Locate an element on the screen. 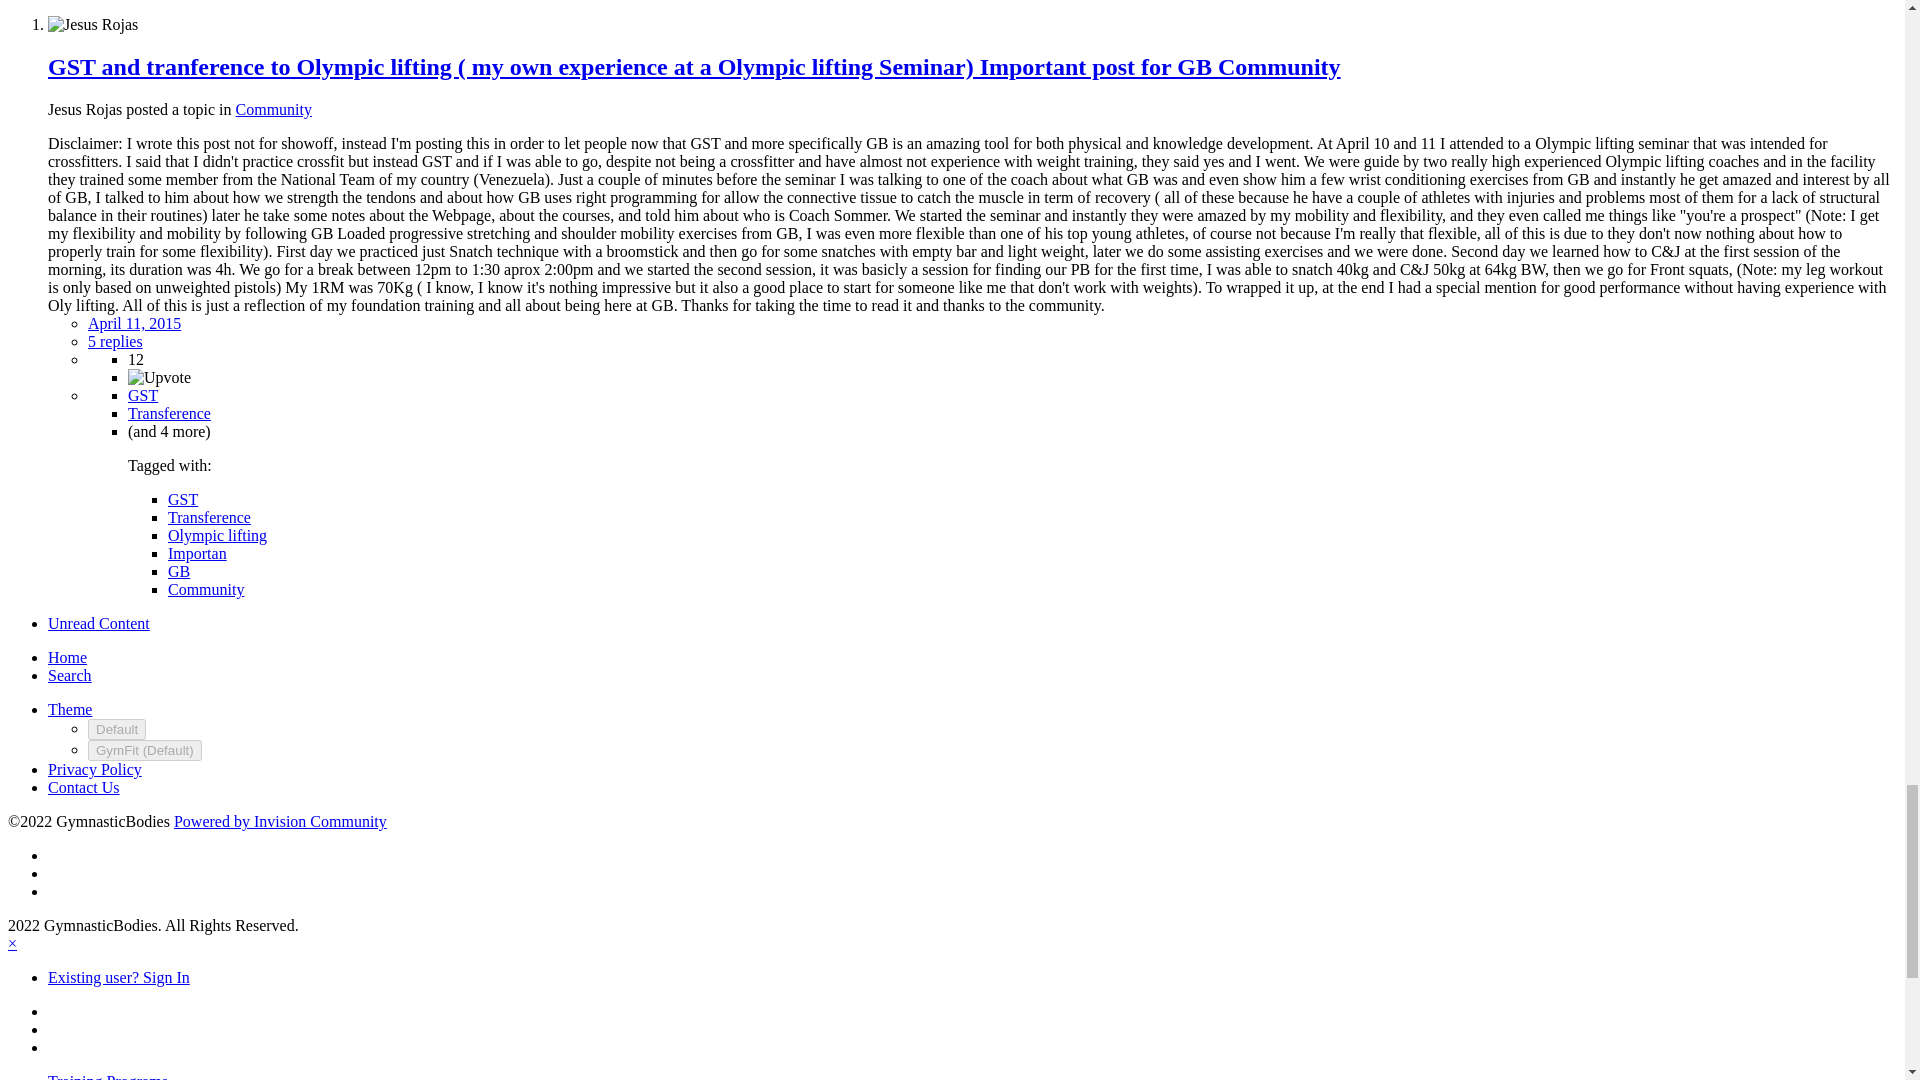 This screenshot has height=1080, width=1920. Find other content tagged with 'GB' is located at coordinates (179, 570).